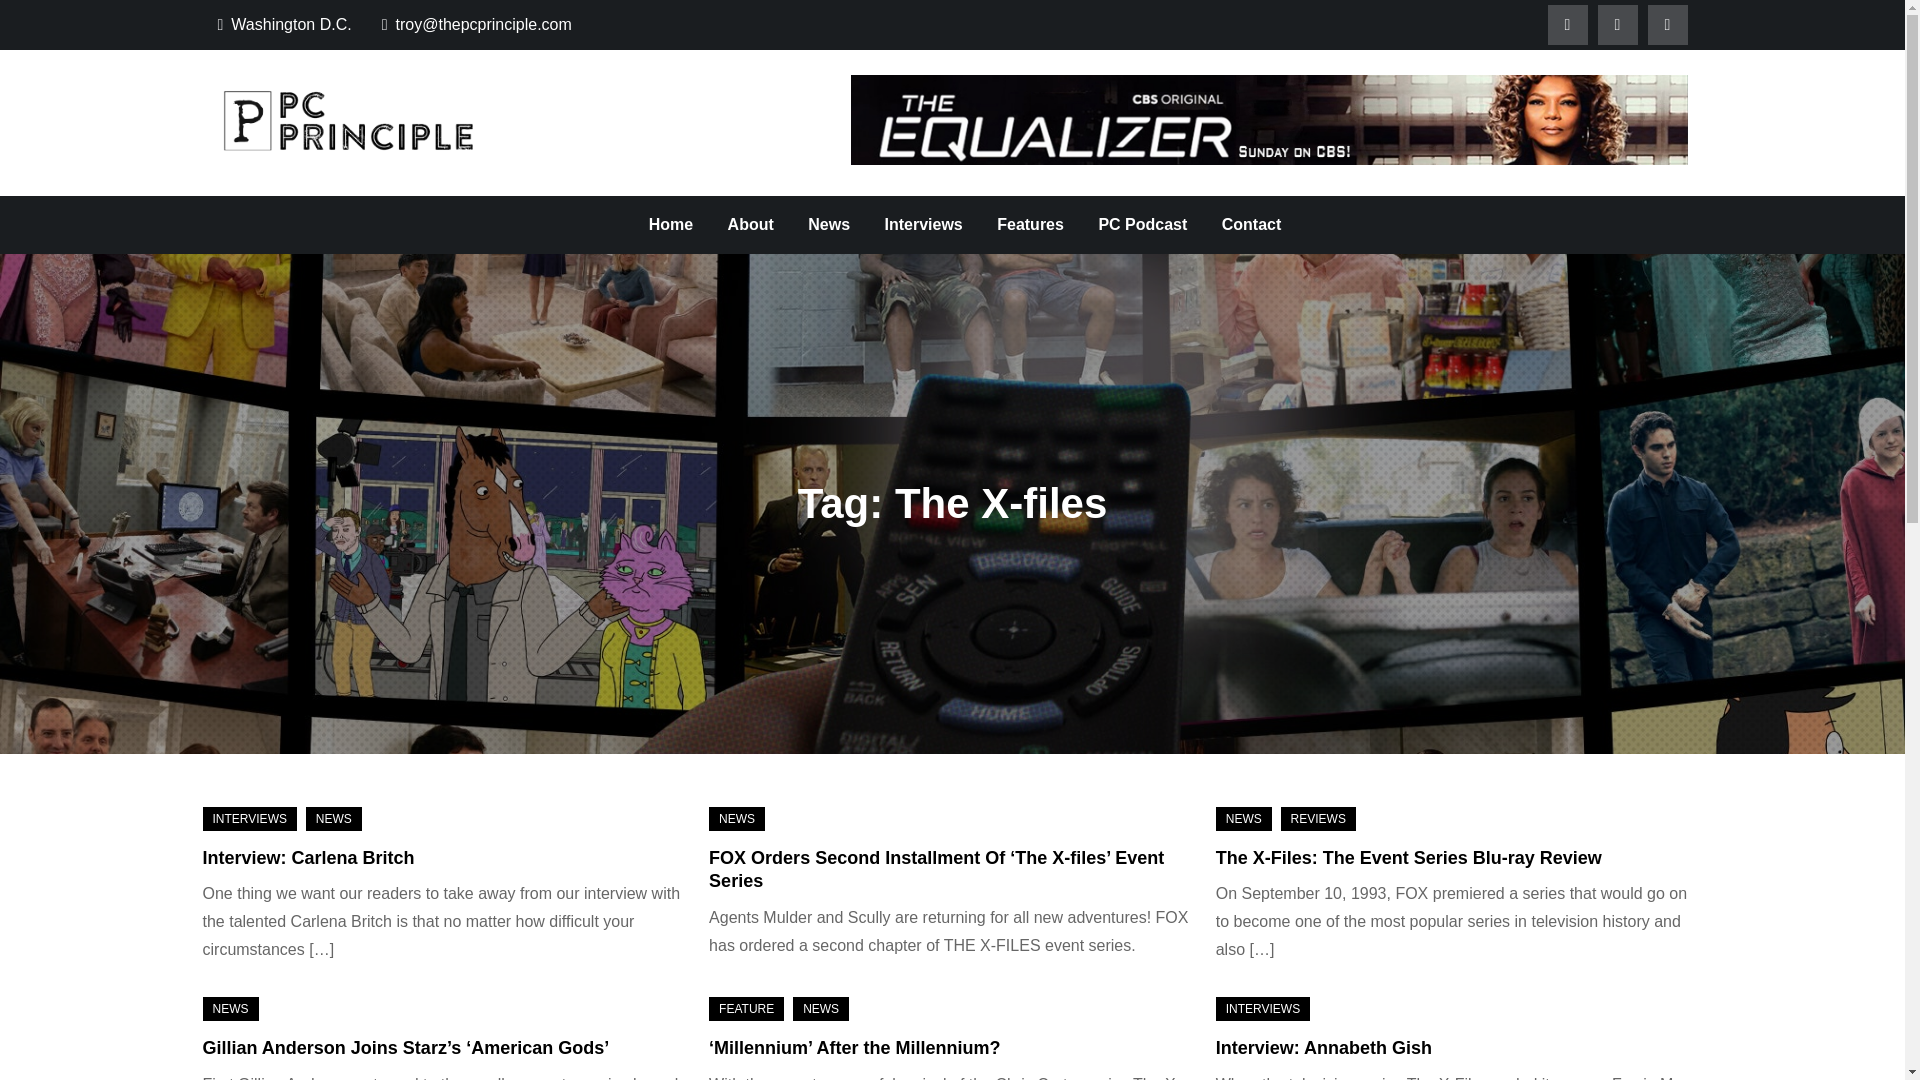  What do you see at coordinates (670, 224) in the screenshot?
I see `Home` at bounding box center [670, 224].